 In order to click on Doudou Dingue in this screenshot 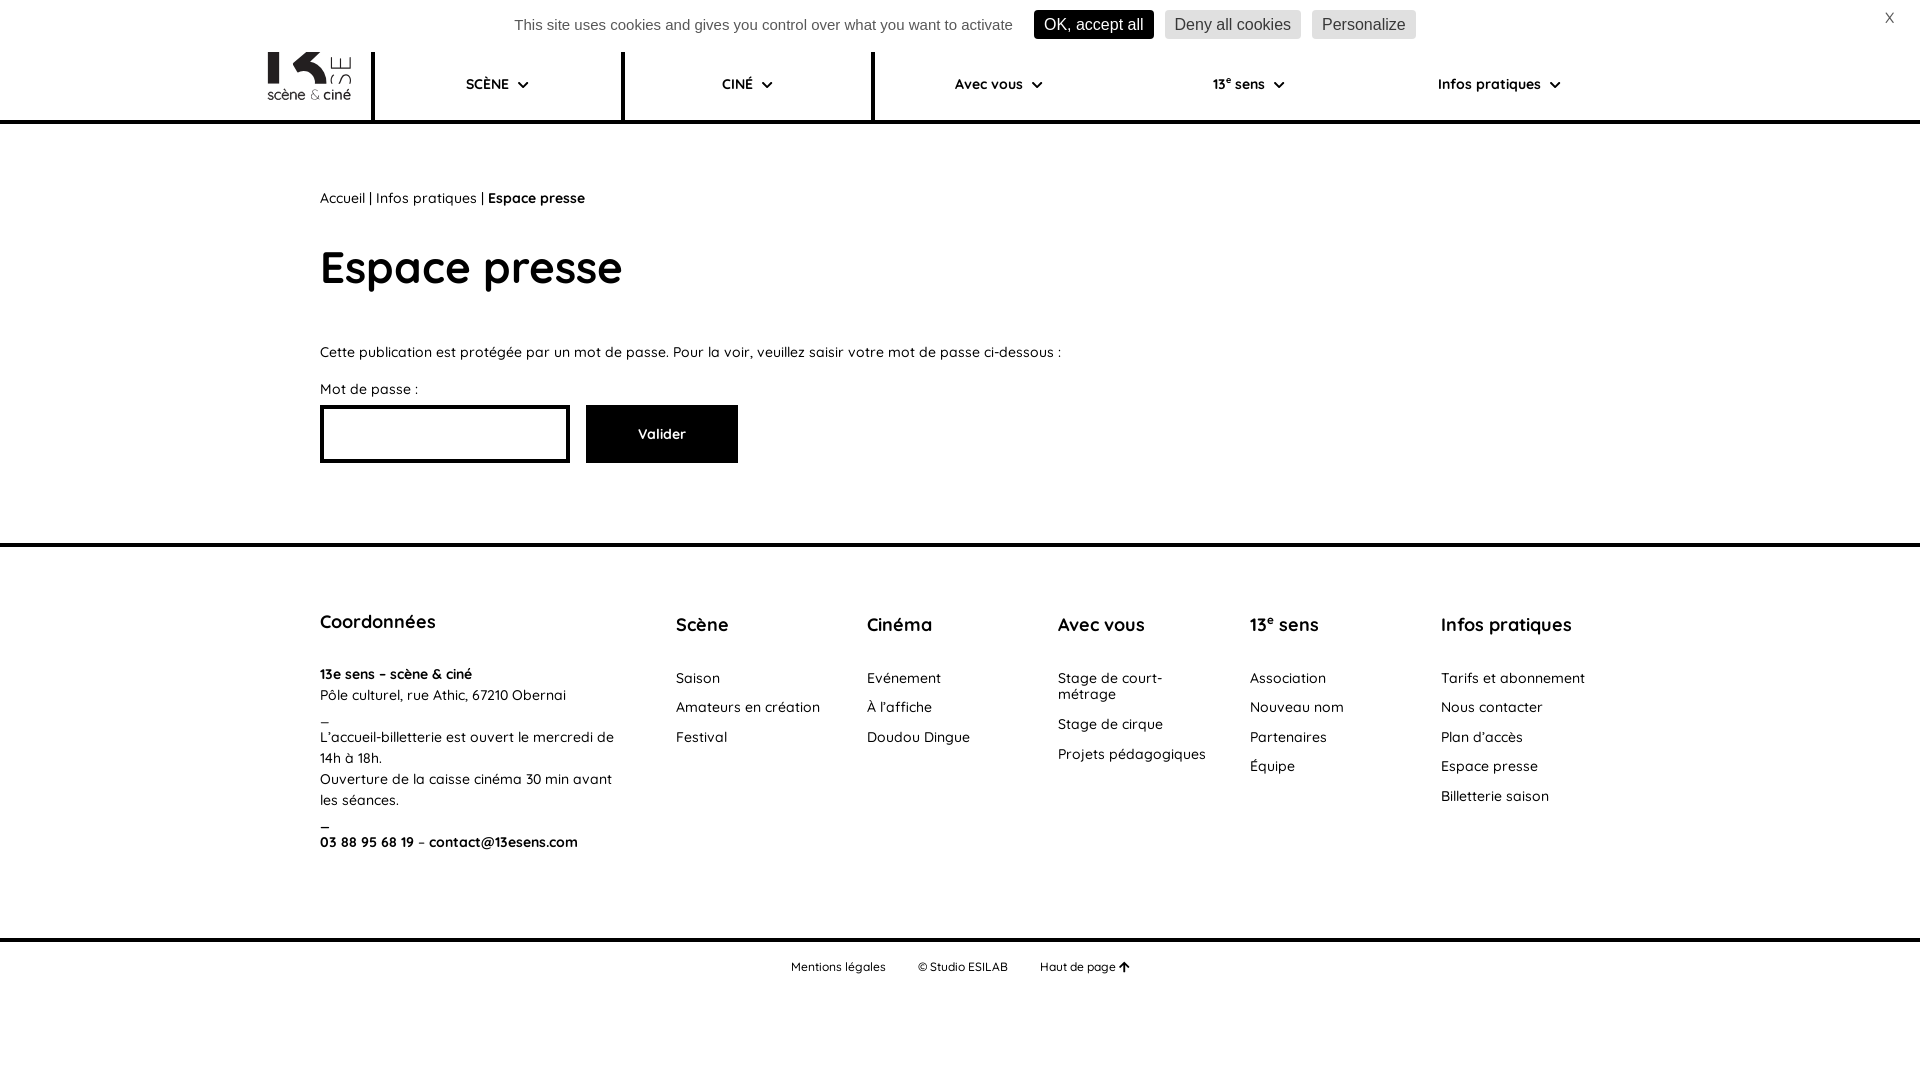, I will do `click(918, 737)`.